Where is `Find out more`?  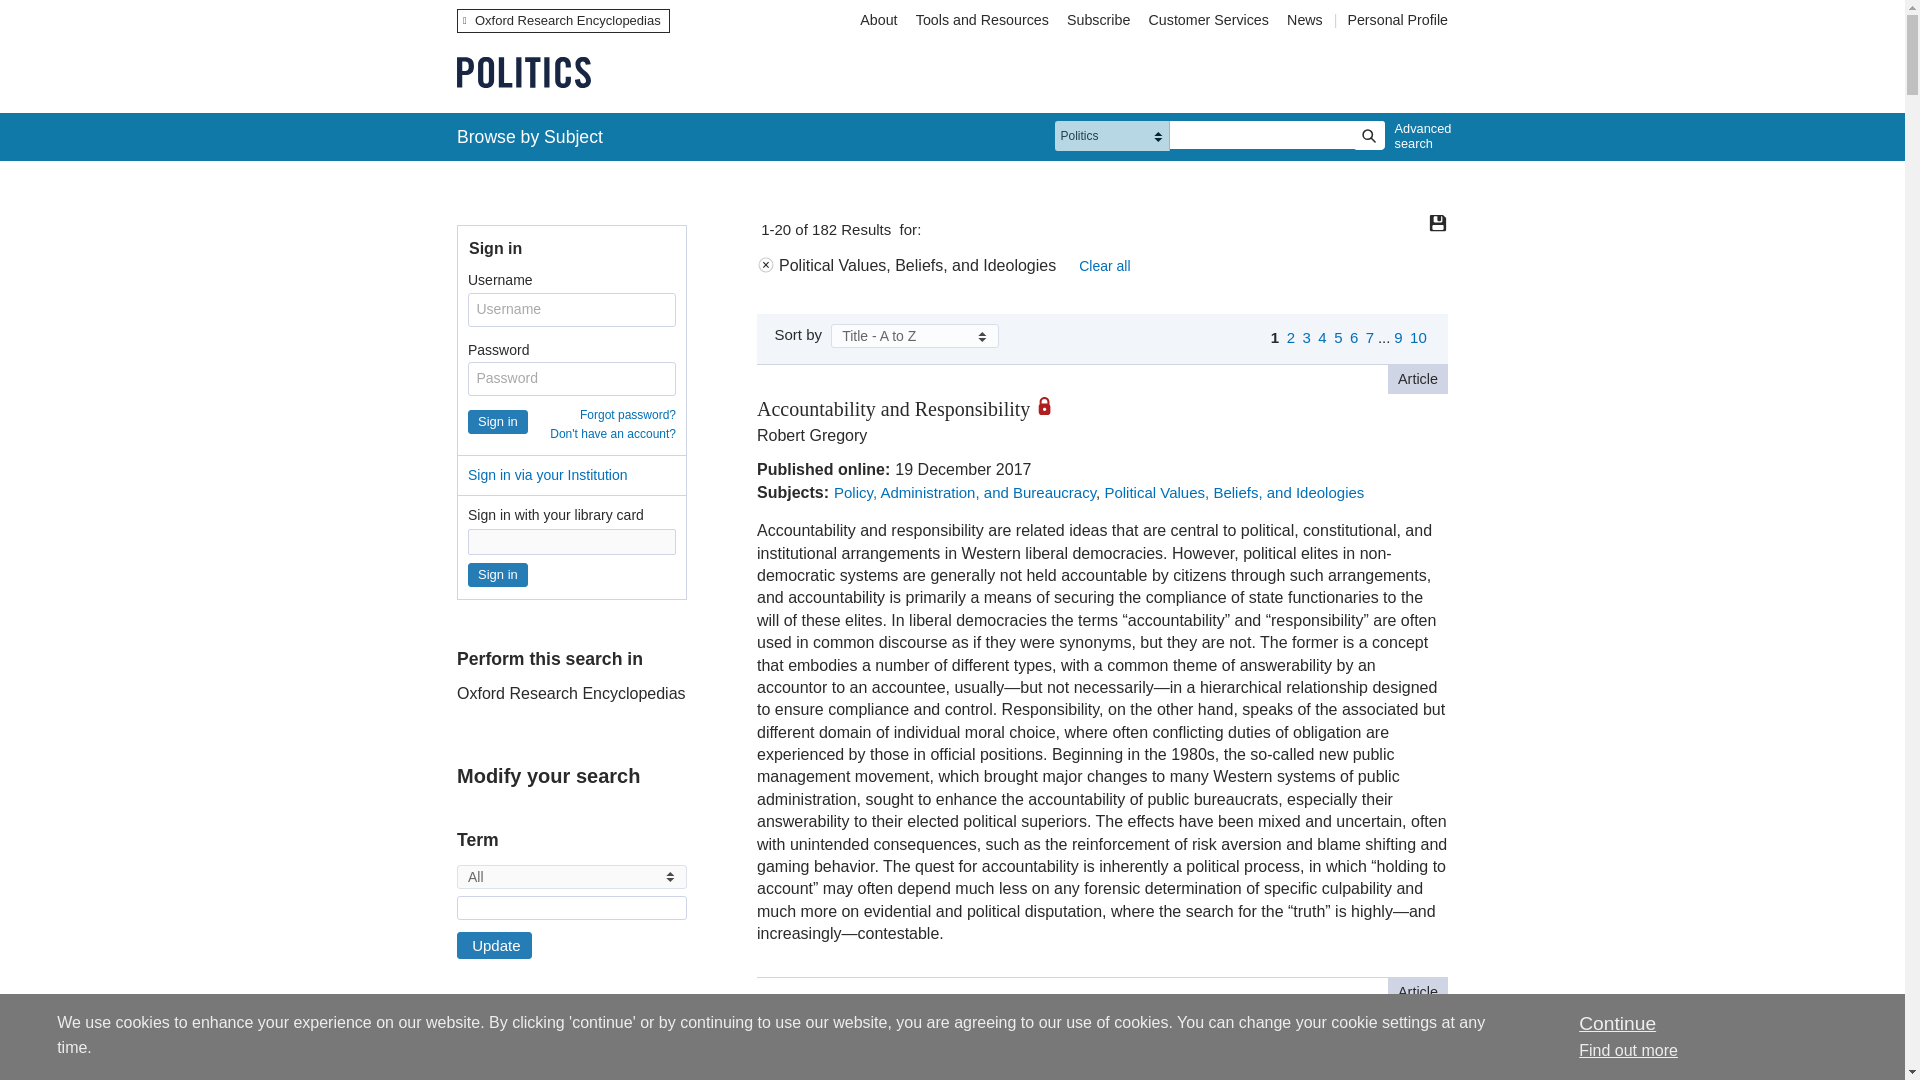
Find out more is located at coordinates (1628, 1050).